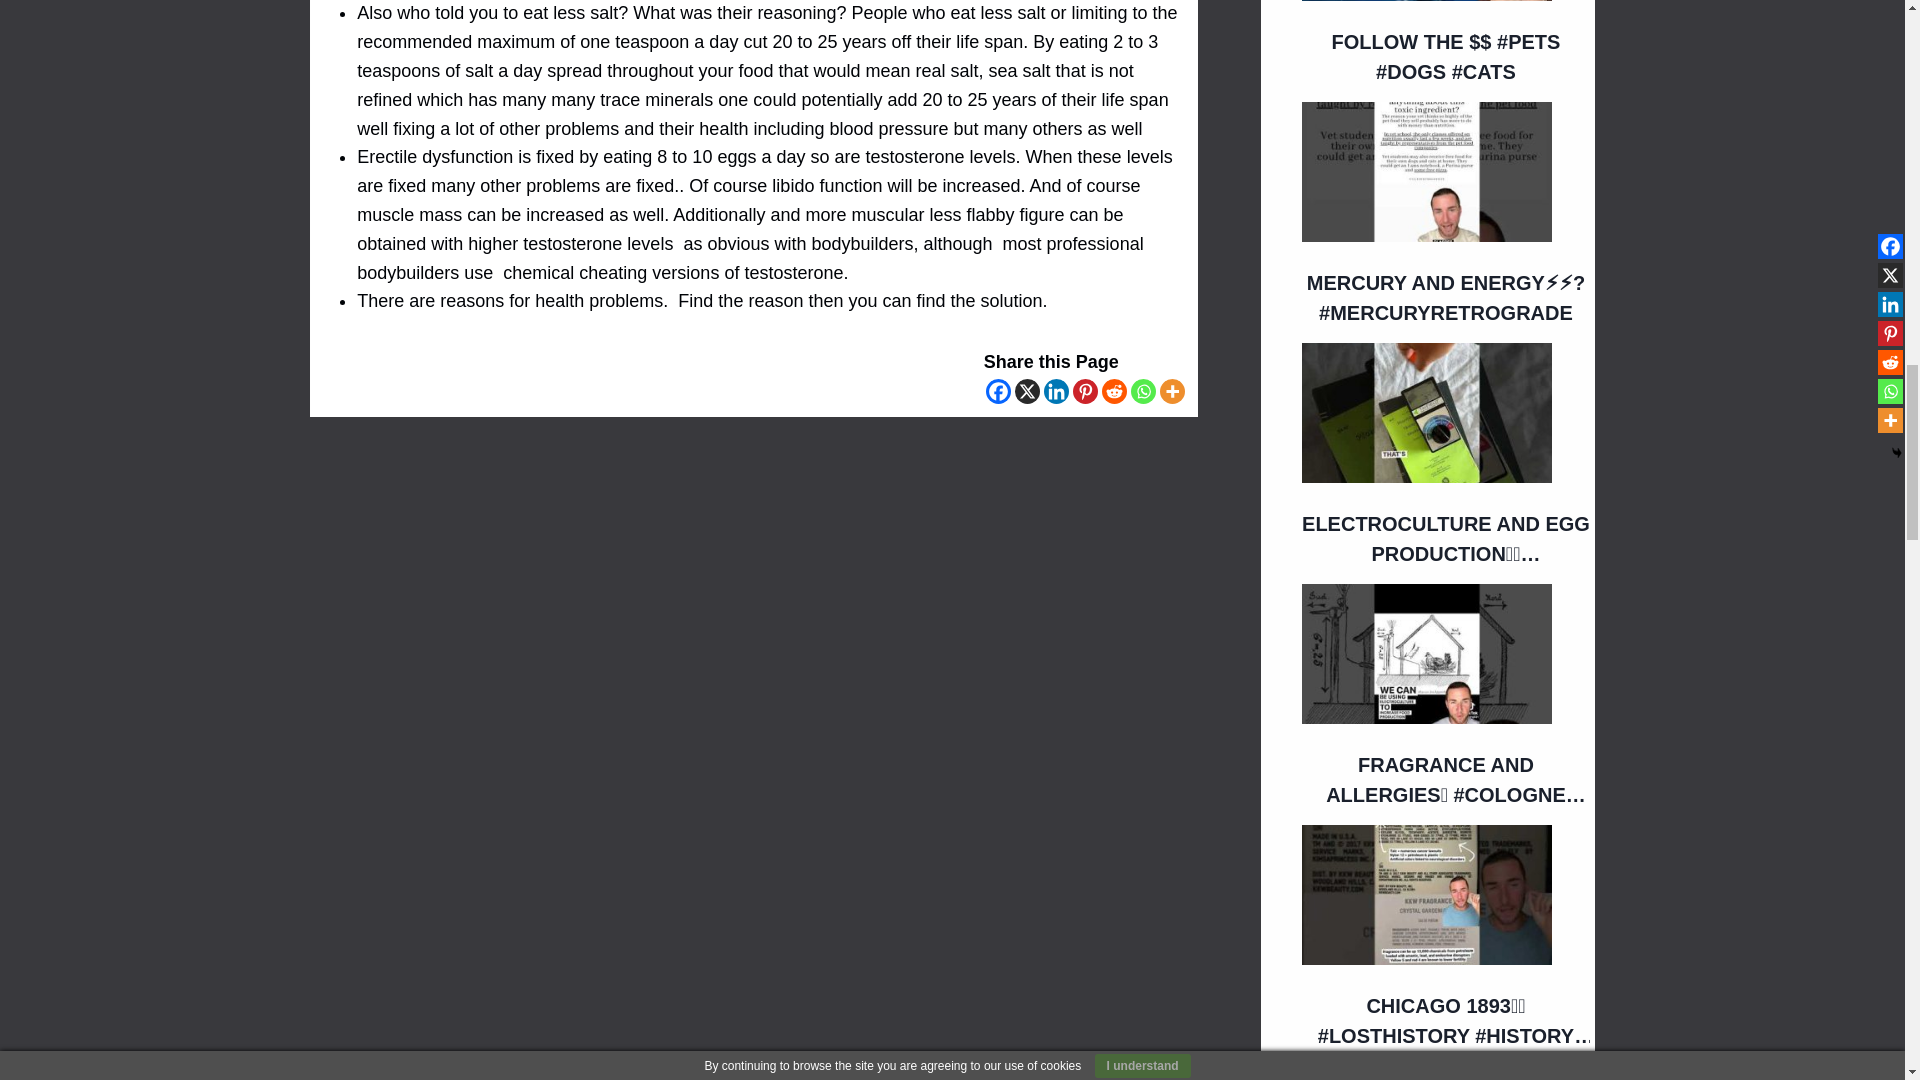 The image size is (1920, 1080). What do you see at coordinates (1172, 391) in the screenshot?
I see `More` at bounding box center [1172, 391].